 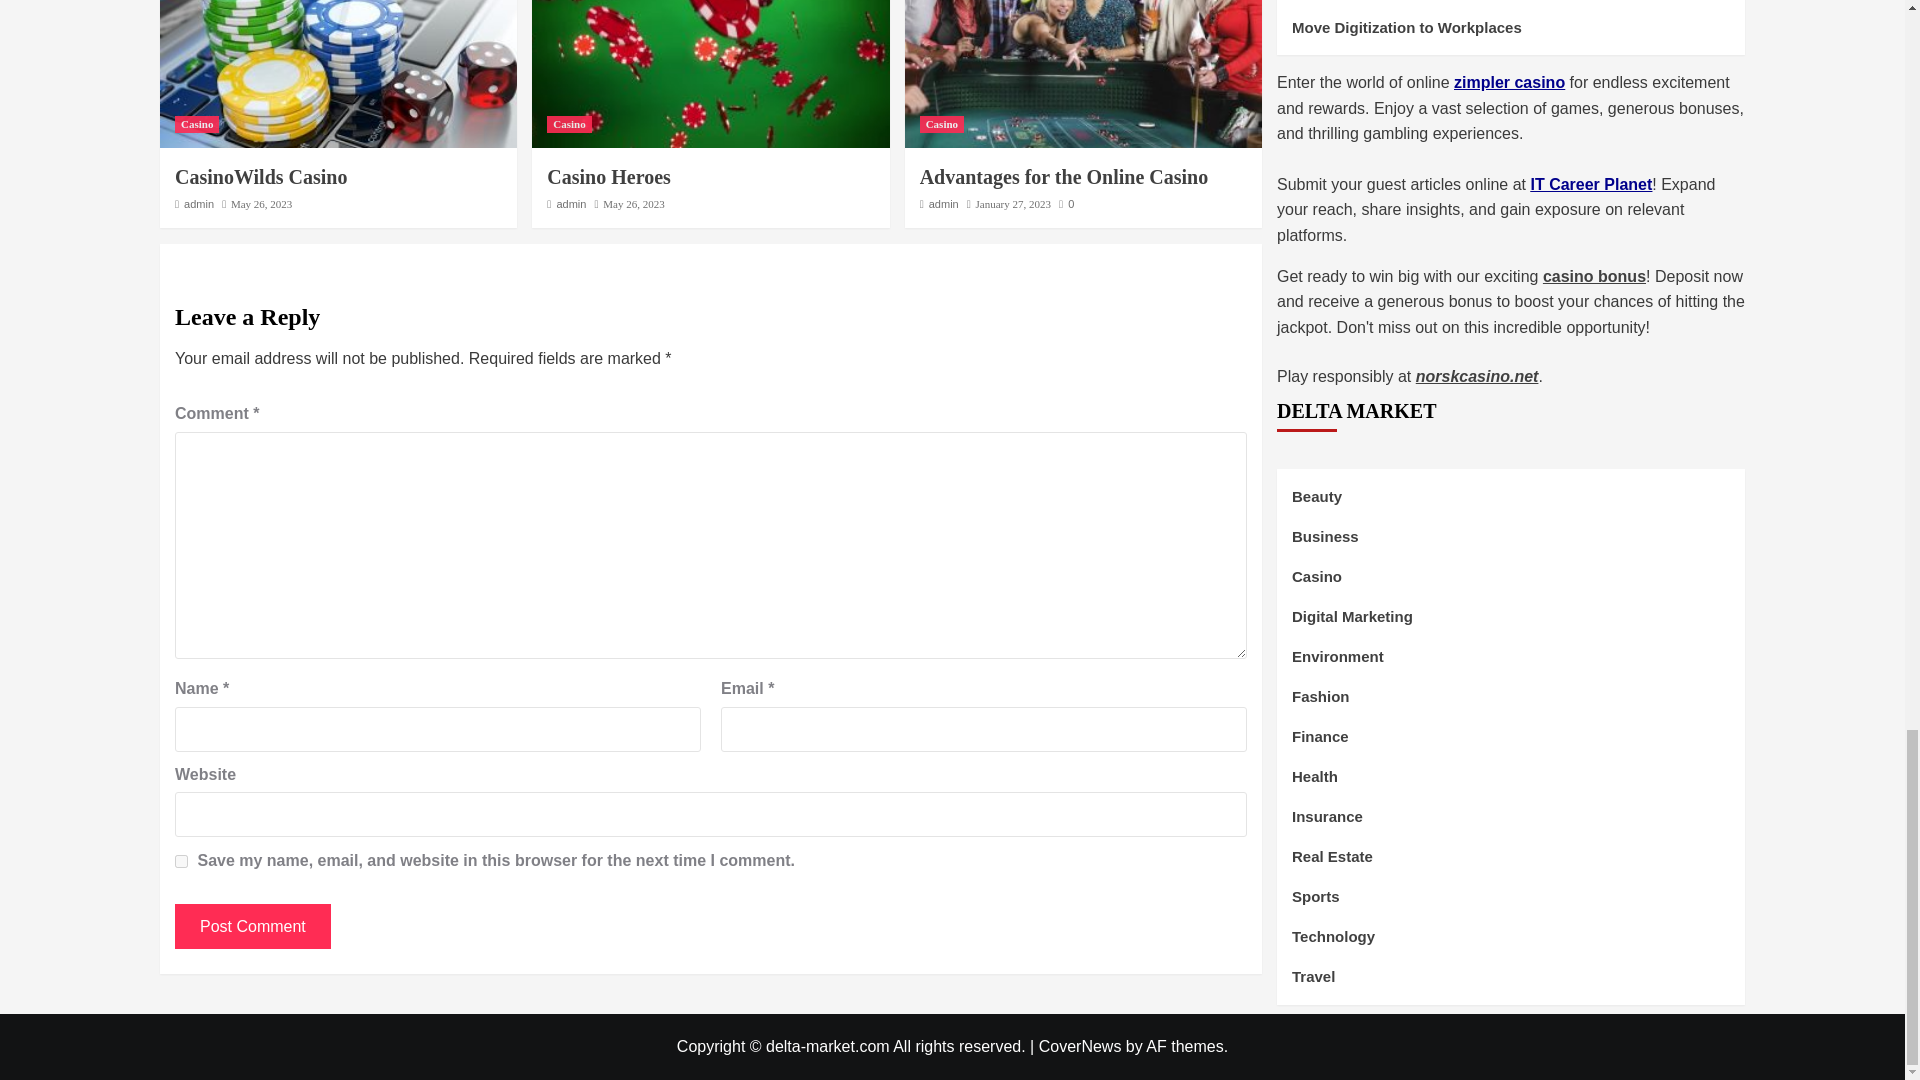 What do you see at coordinates (1064, 176) in the screenshot?
I see `Advantages for the Online Casino` at bounding box center [1064, 176].